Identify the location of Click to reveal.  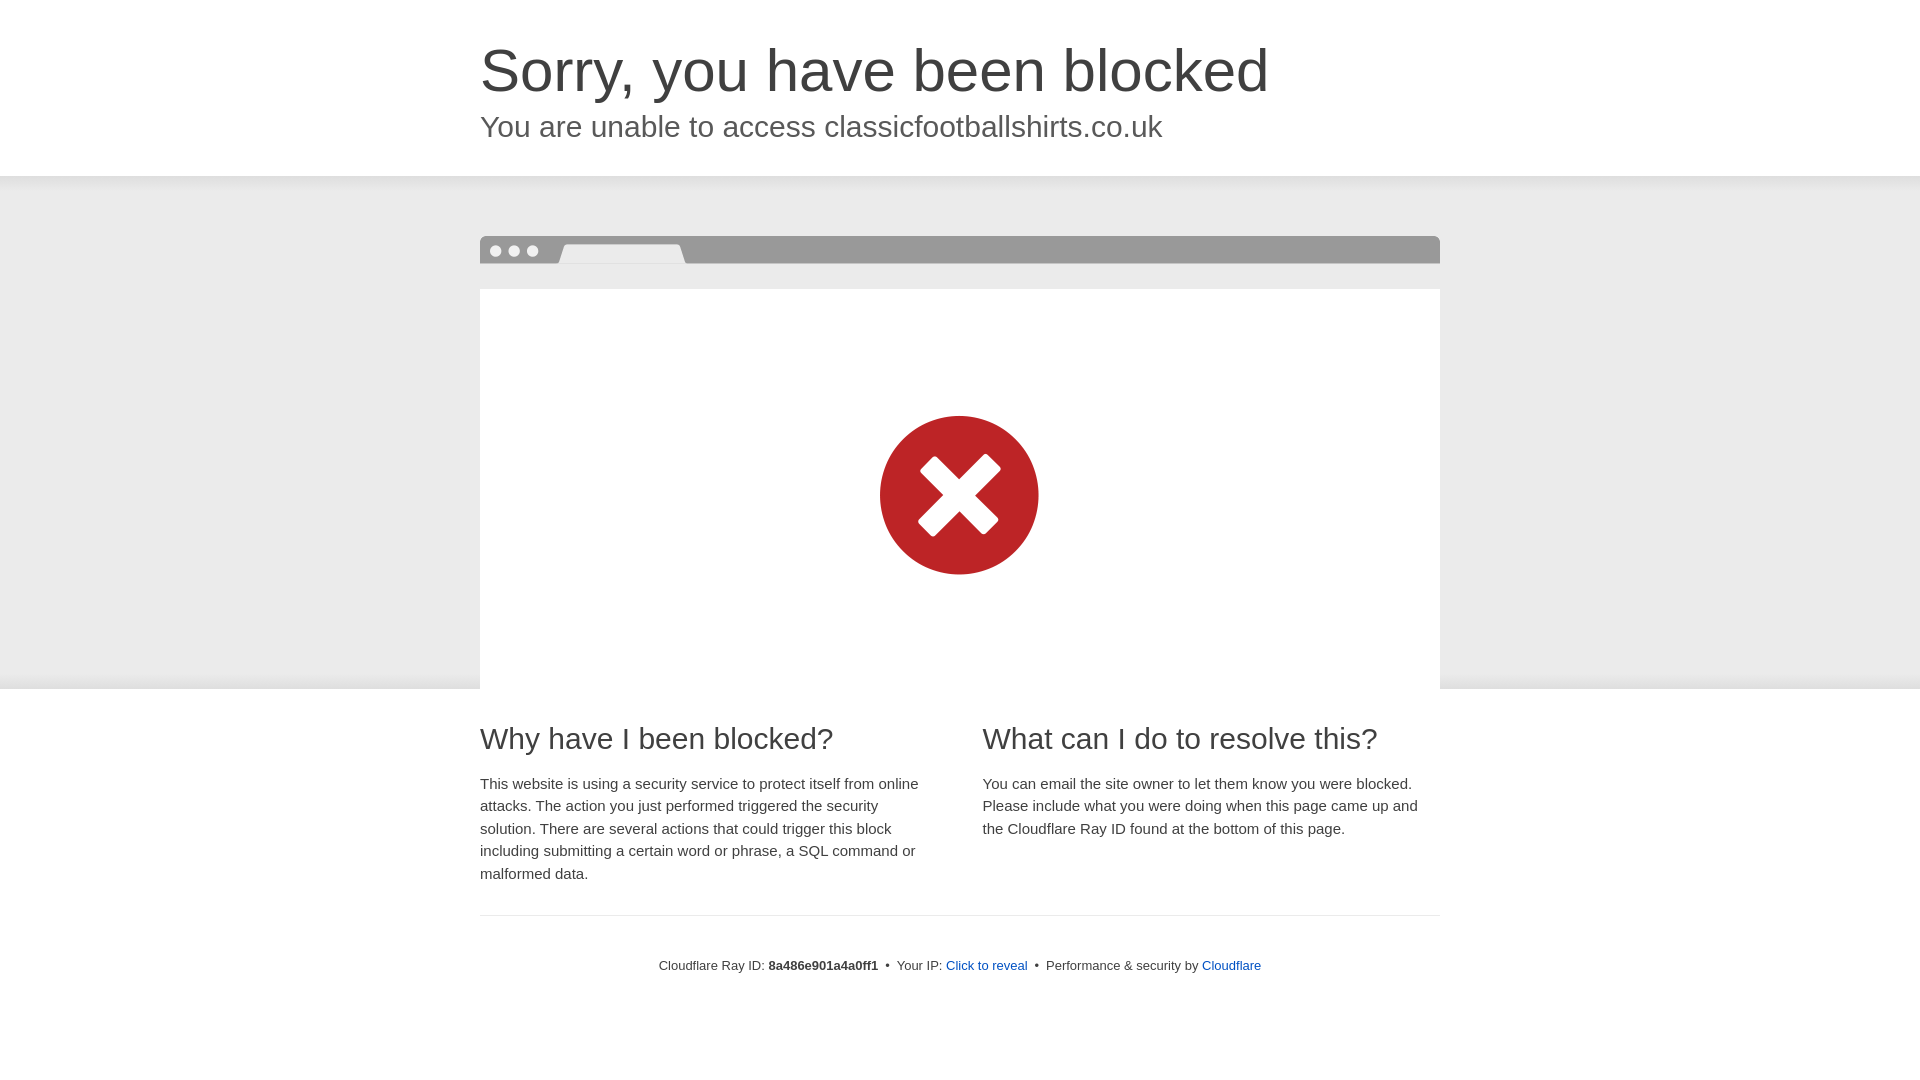
(986, 966).